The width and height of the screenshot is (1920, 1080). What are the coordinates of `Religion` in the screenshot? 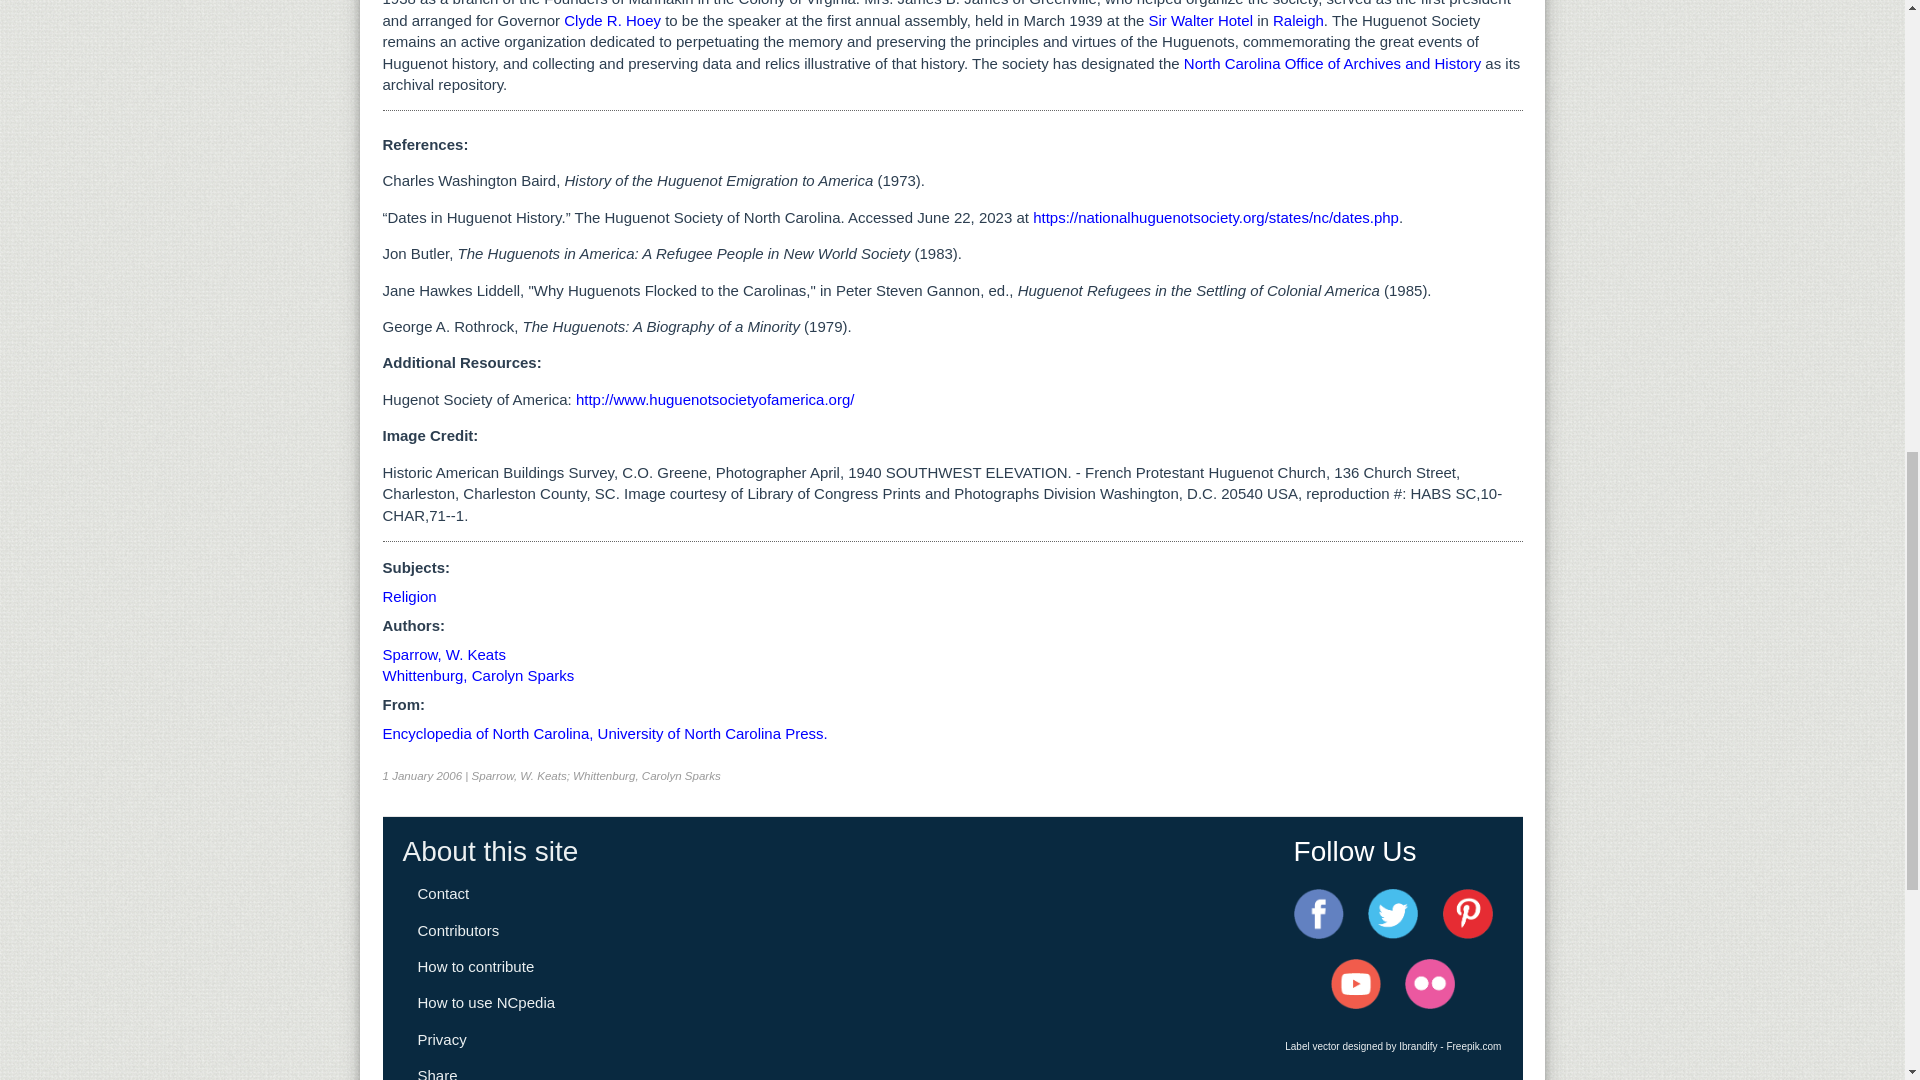 It's located at (408, 596).